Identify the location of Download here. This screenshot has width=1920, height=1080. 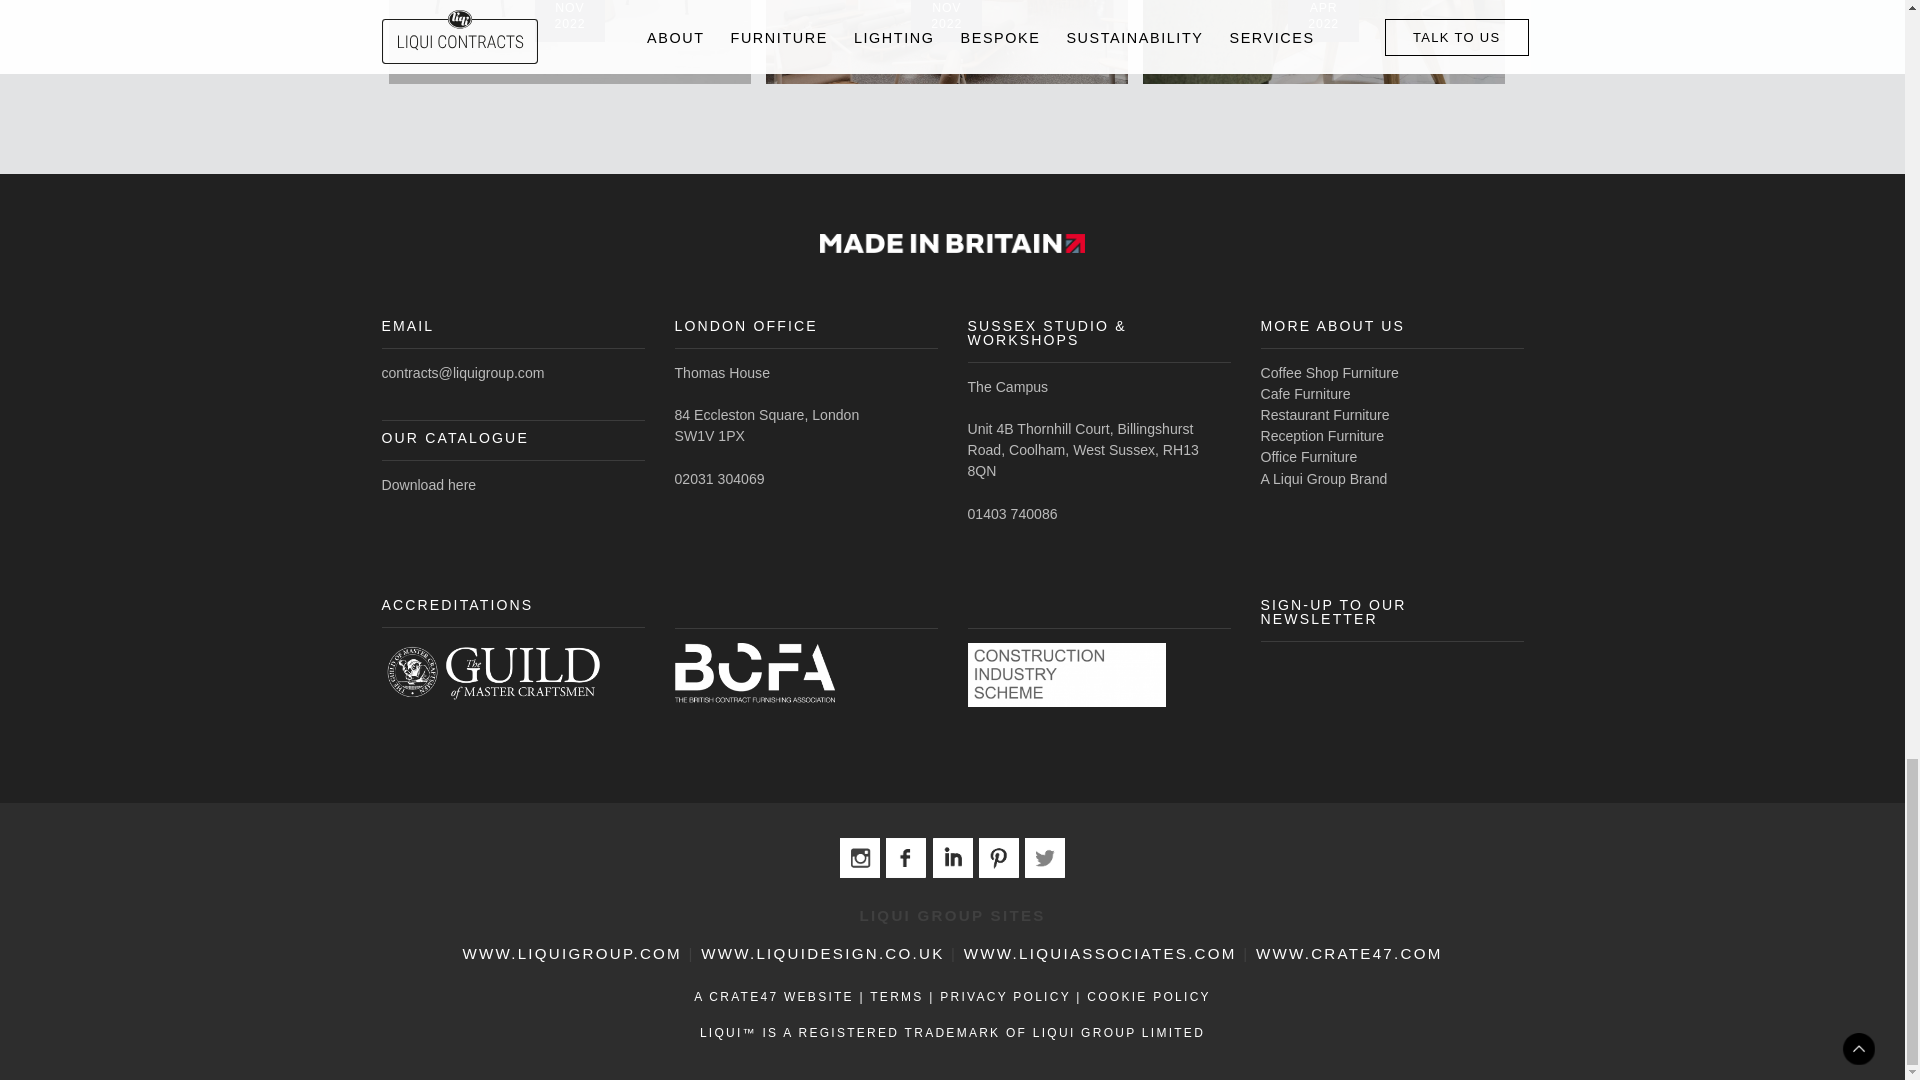
(429, 484).